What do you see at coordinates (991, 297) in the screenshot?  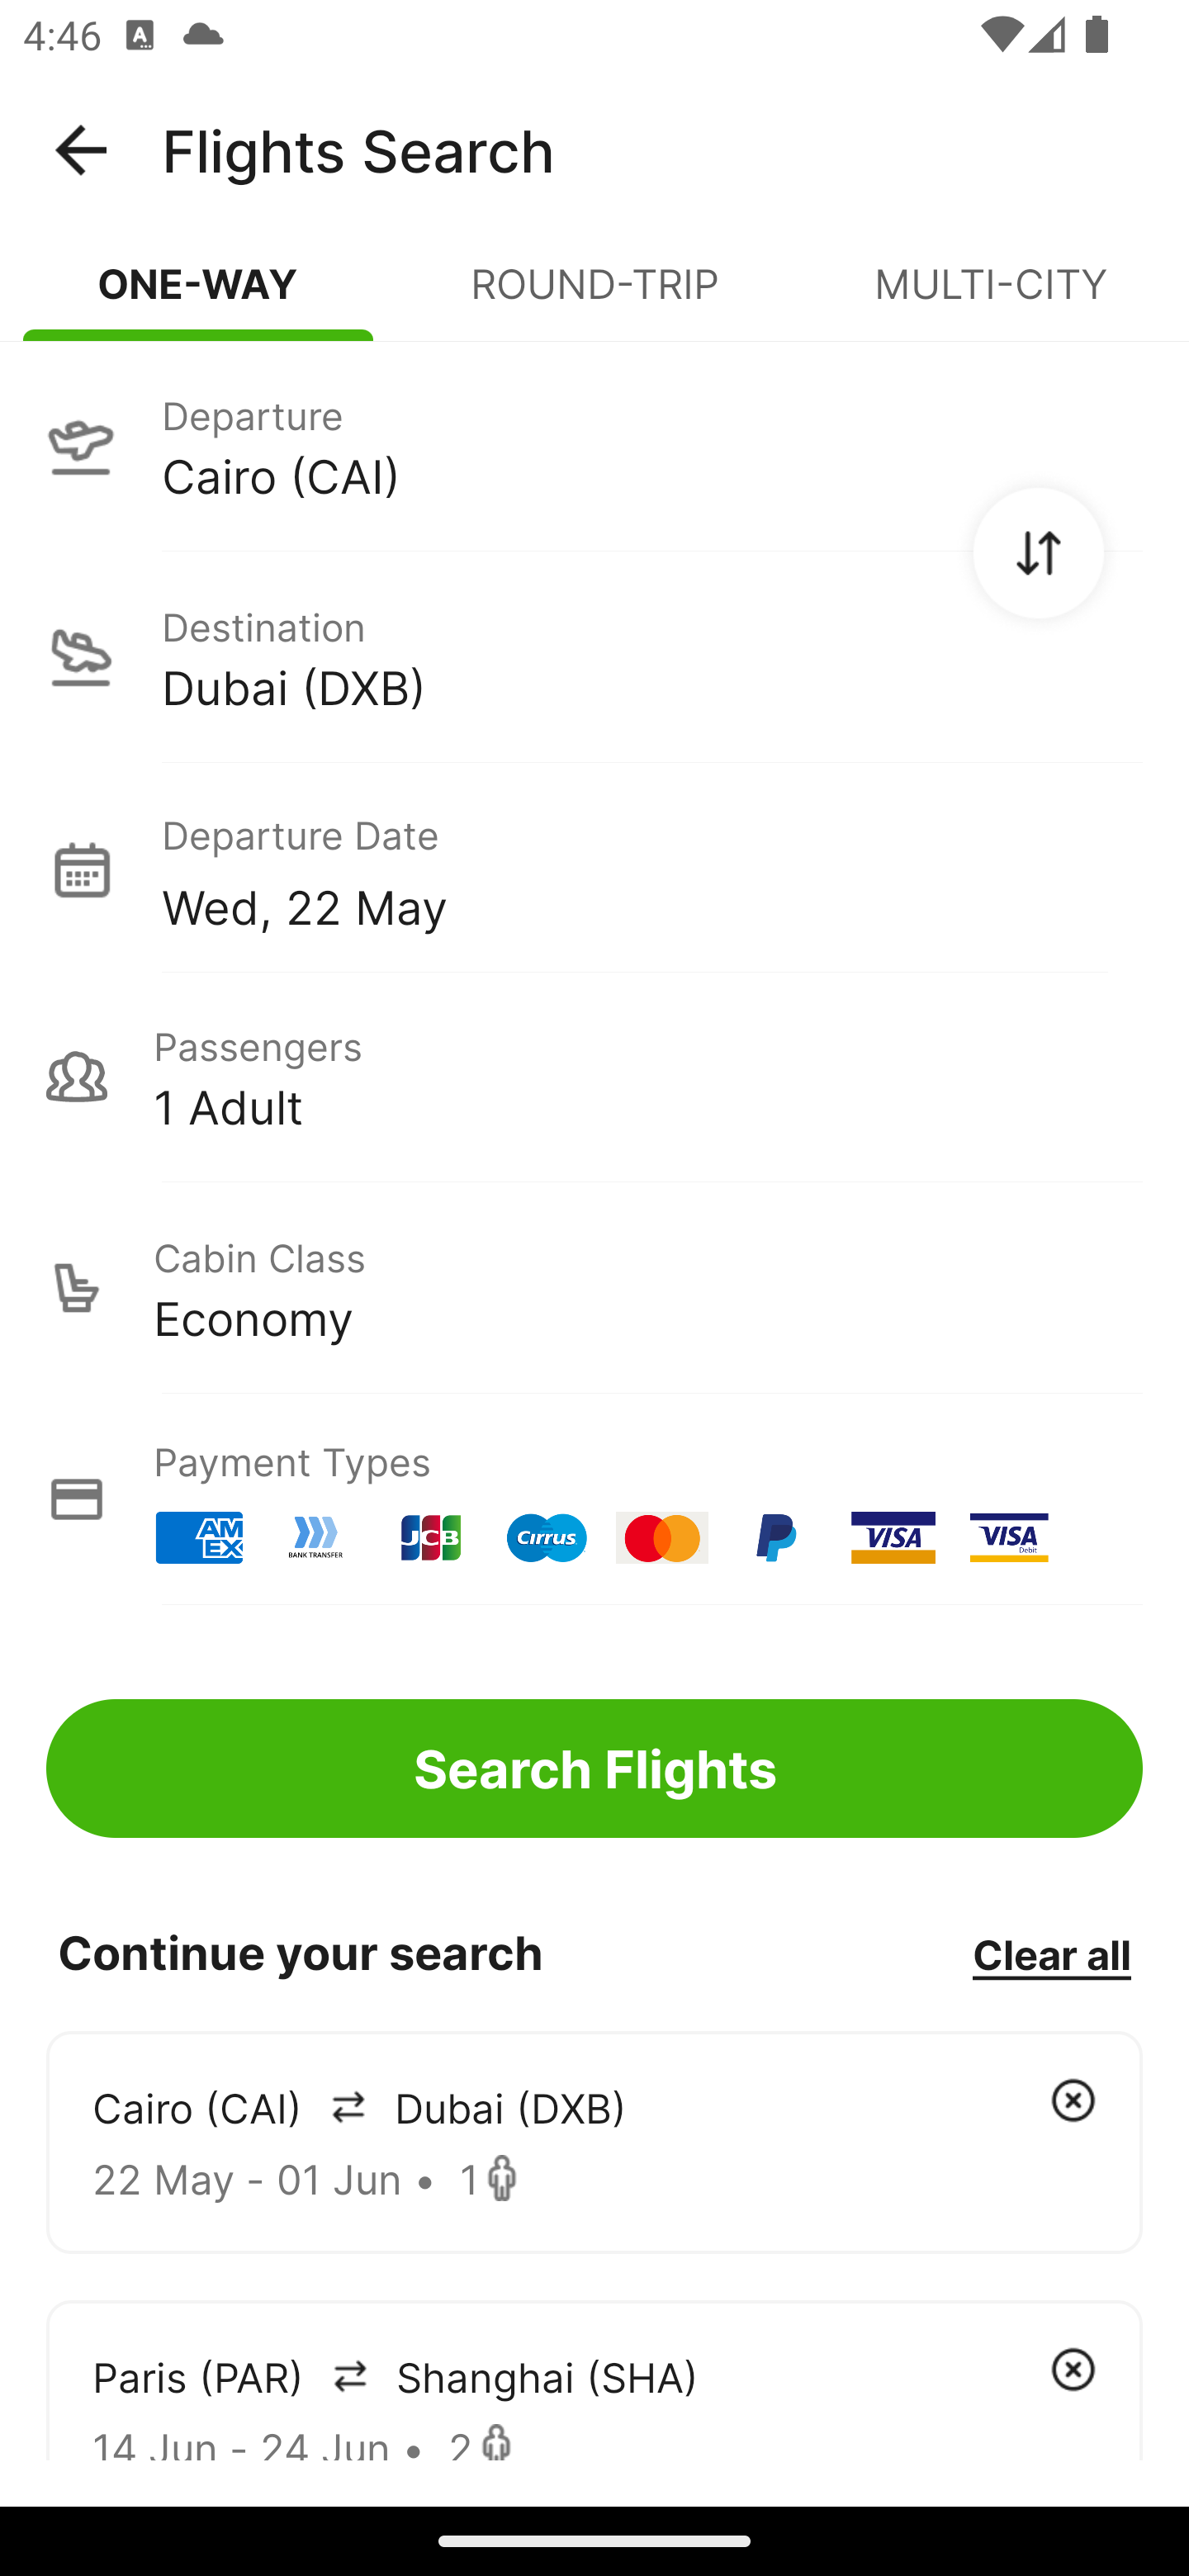 I see `MULTI-CITY` at bounding box center [991, 297].